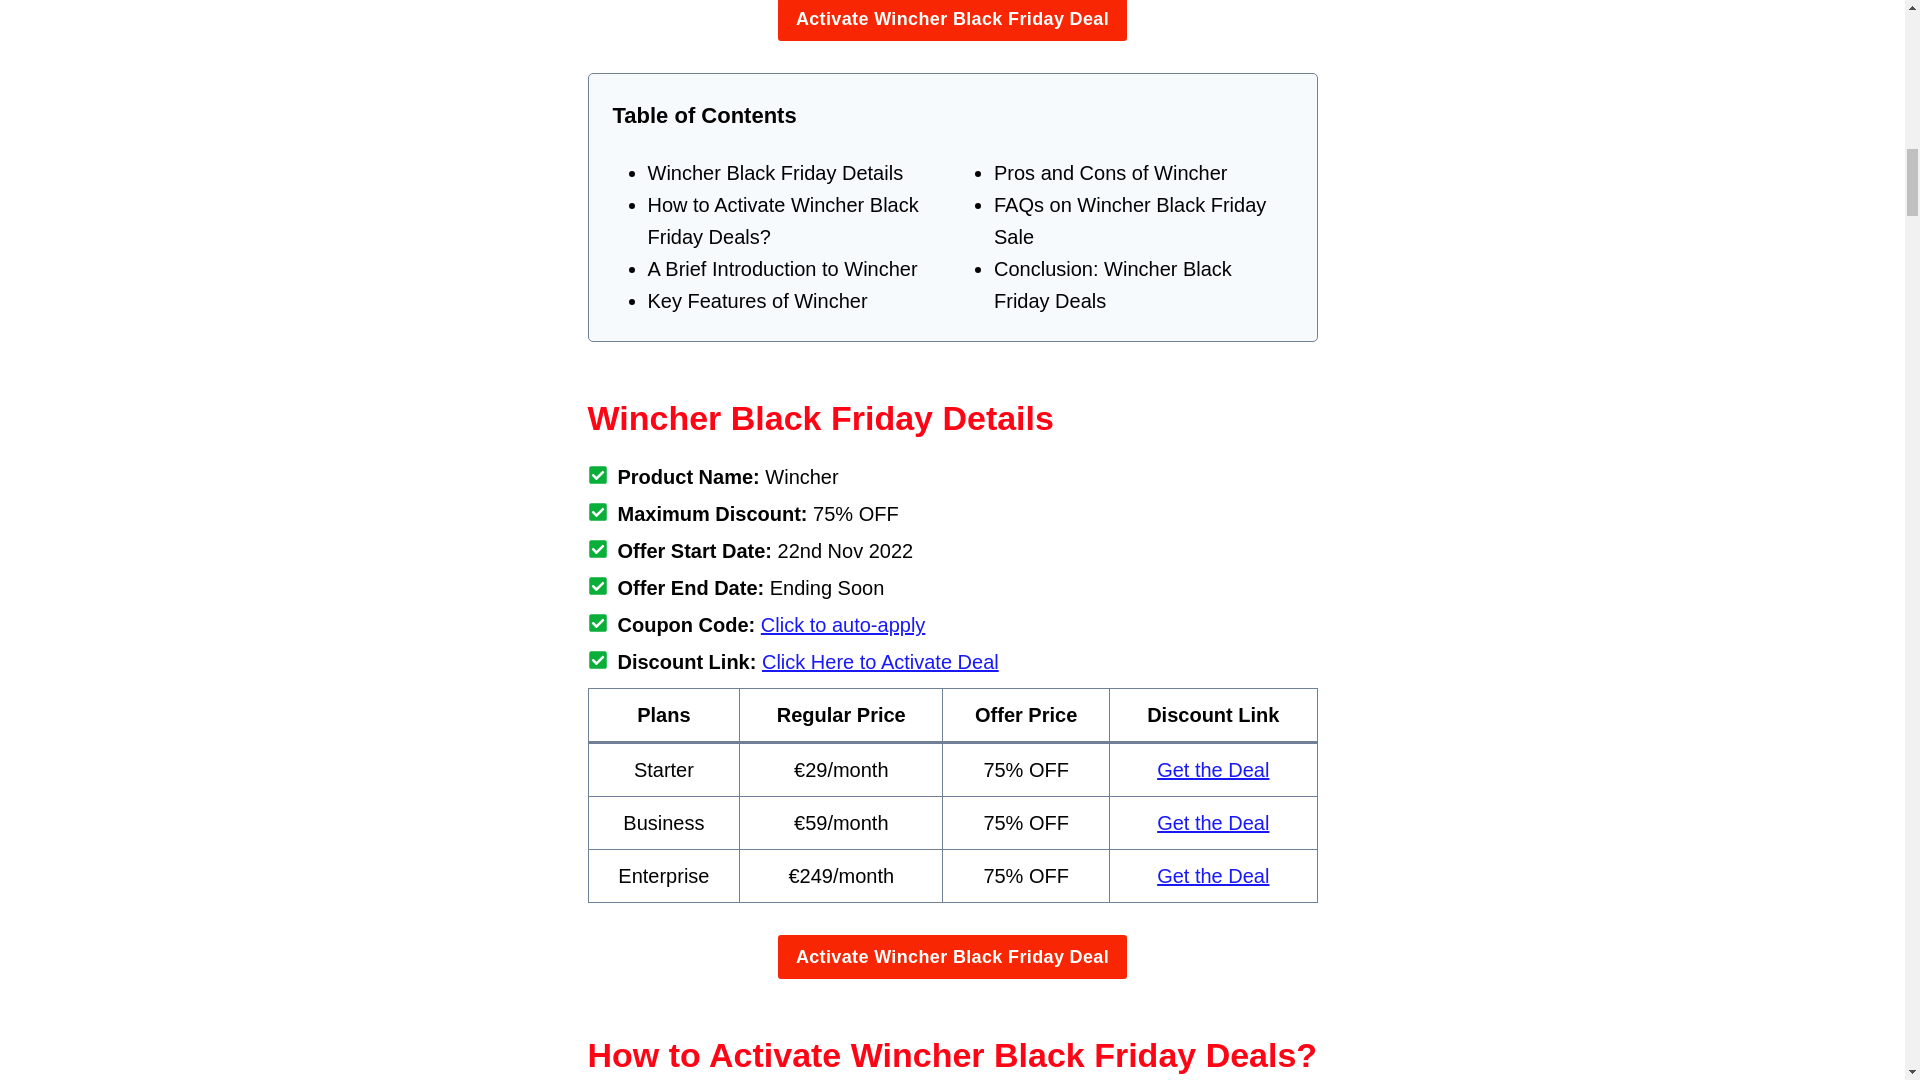 The width and height of the screenshot is (1920, 1080). I want to click on Wincher Black Friday Details, so click(776, 172).